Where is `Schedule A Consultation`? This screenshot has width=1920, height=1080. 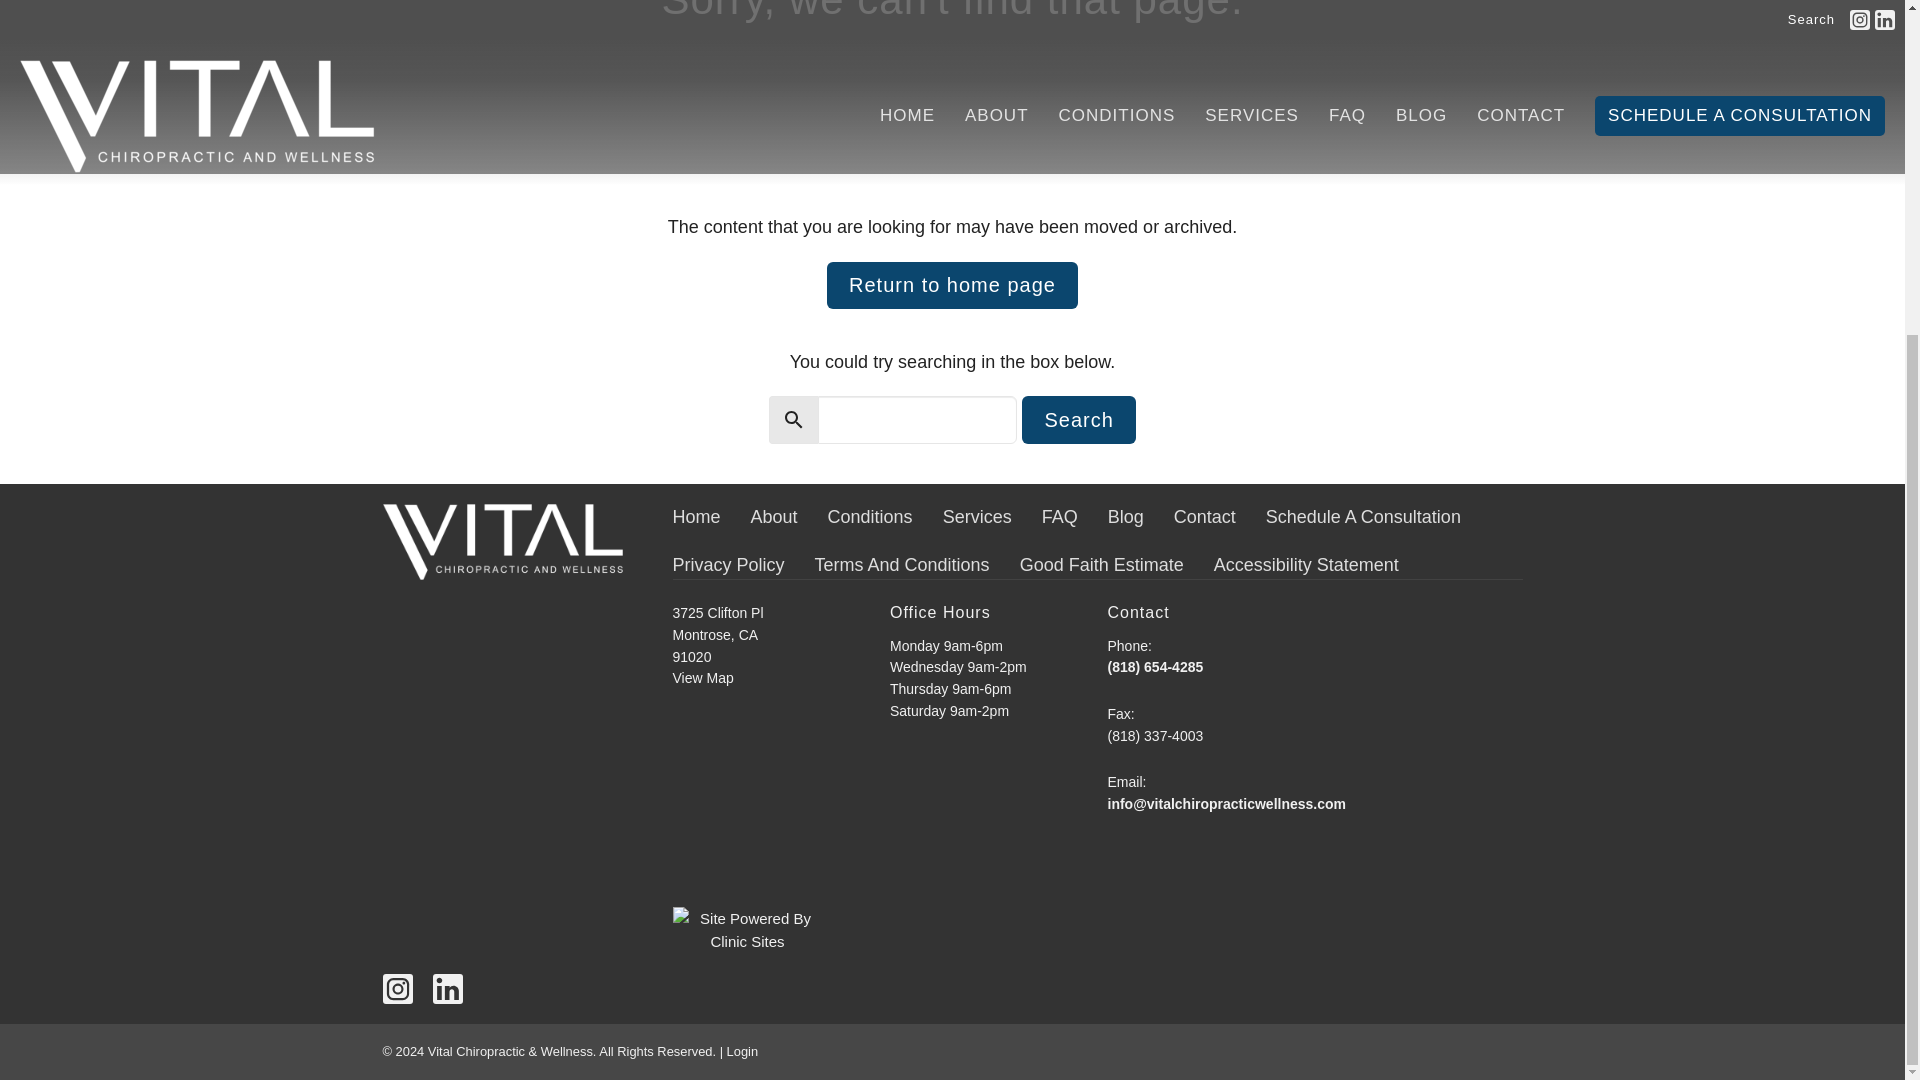 Schedule A Consultation is located at coordinates (1363, 518).